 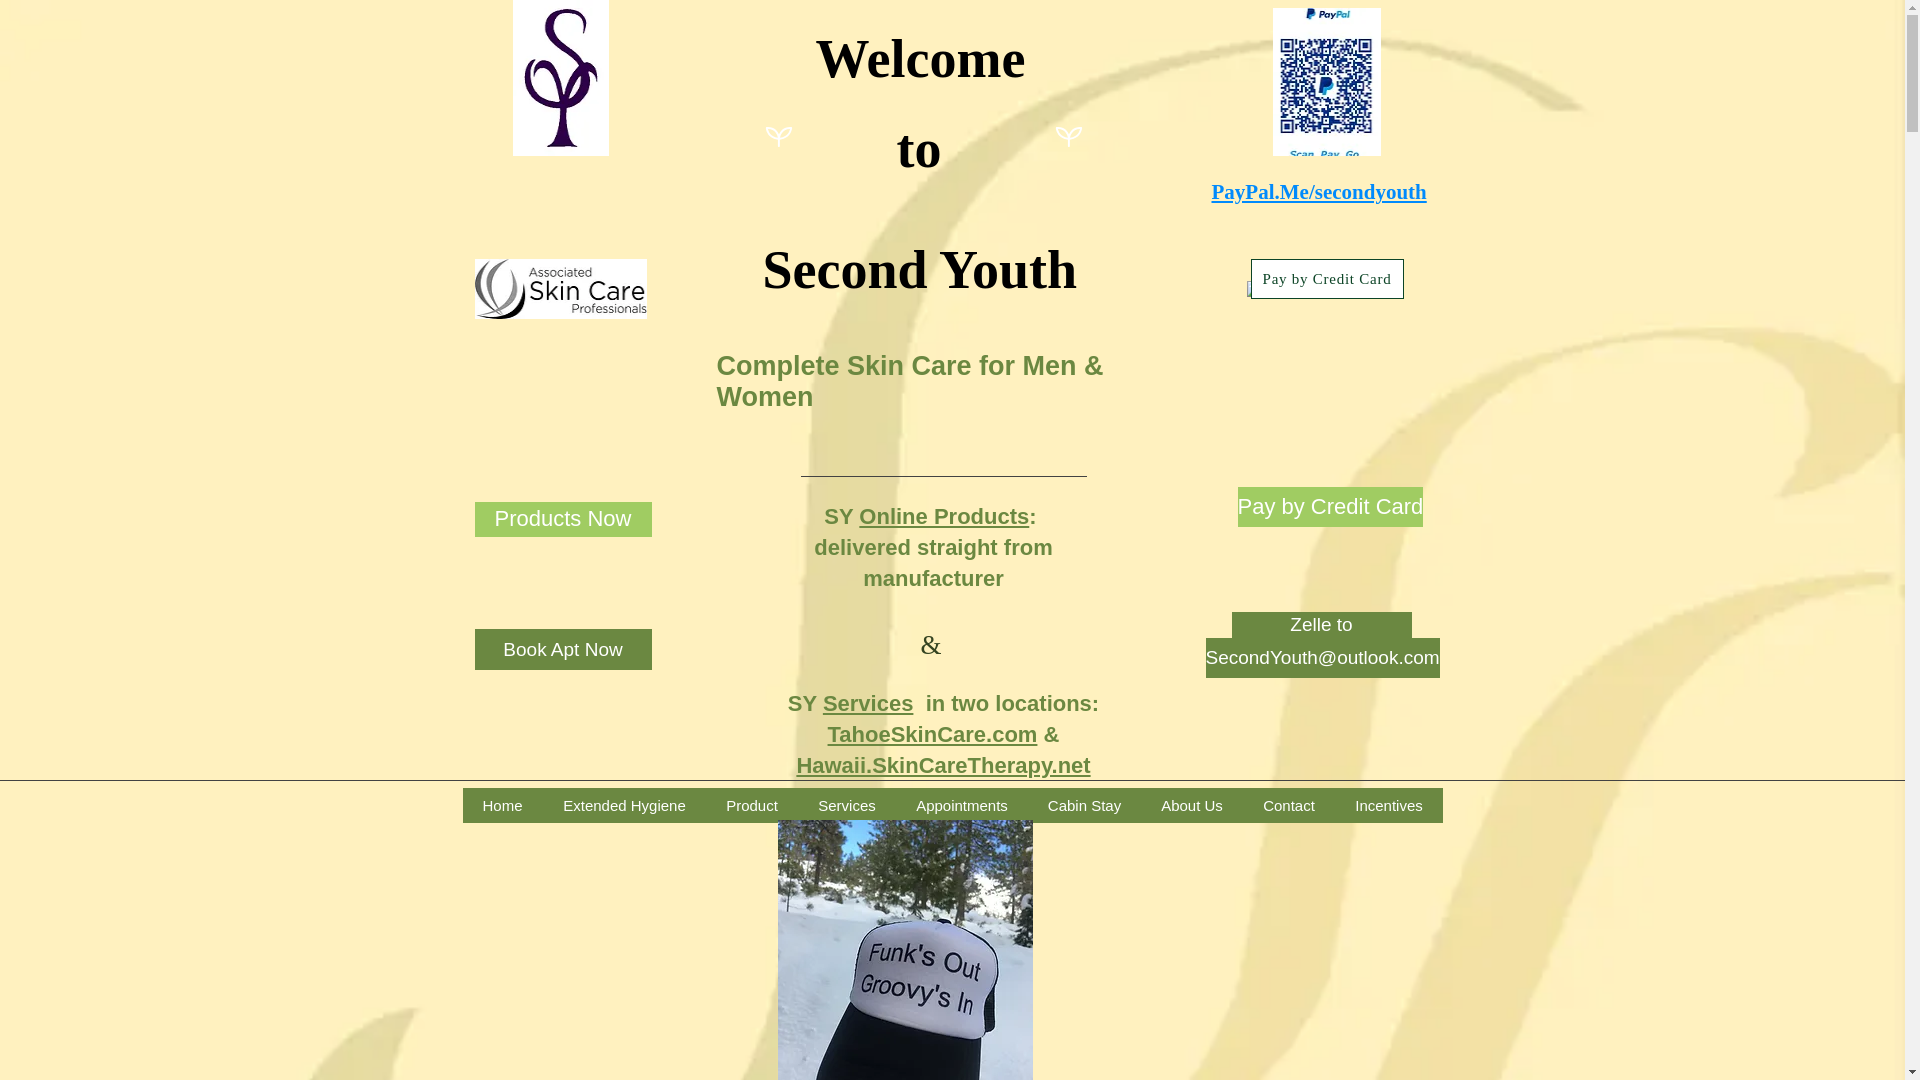 I want to click on Services, so click(x=847, y=805).